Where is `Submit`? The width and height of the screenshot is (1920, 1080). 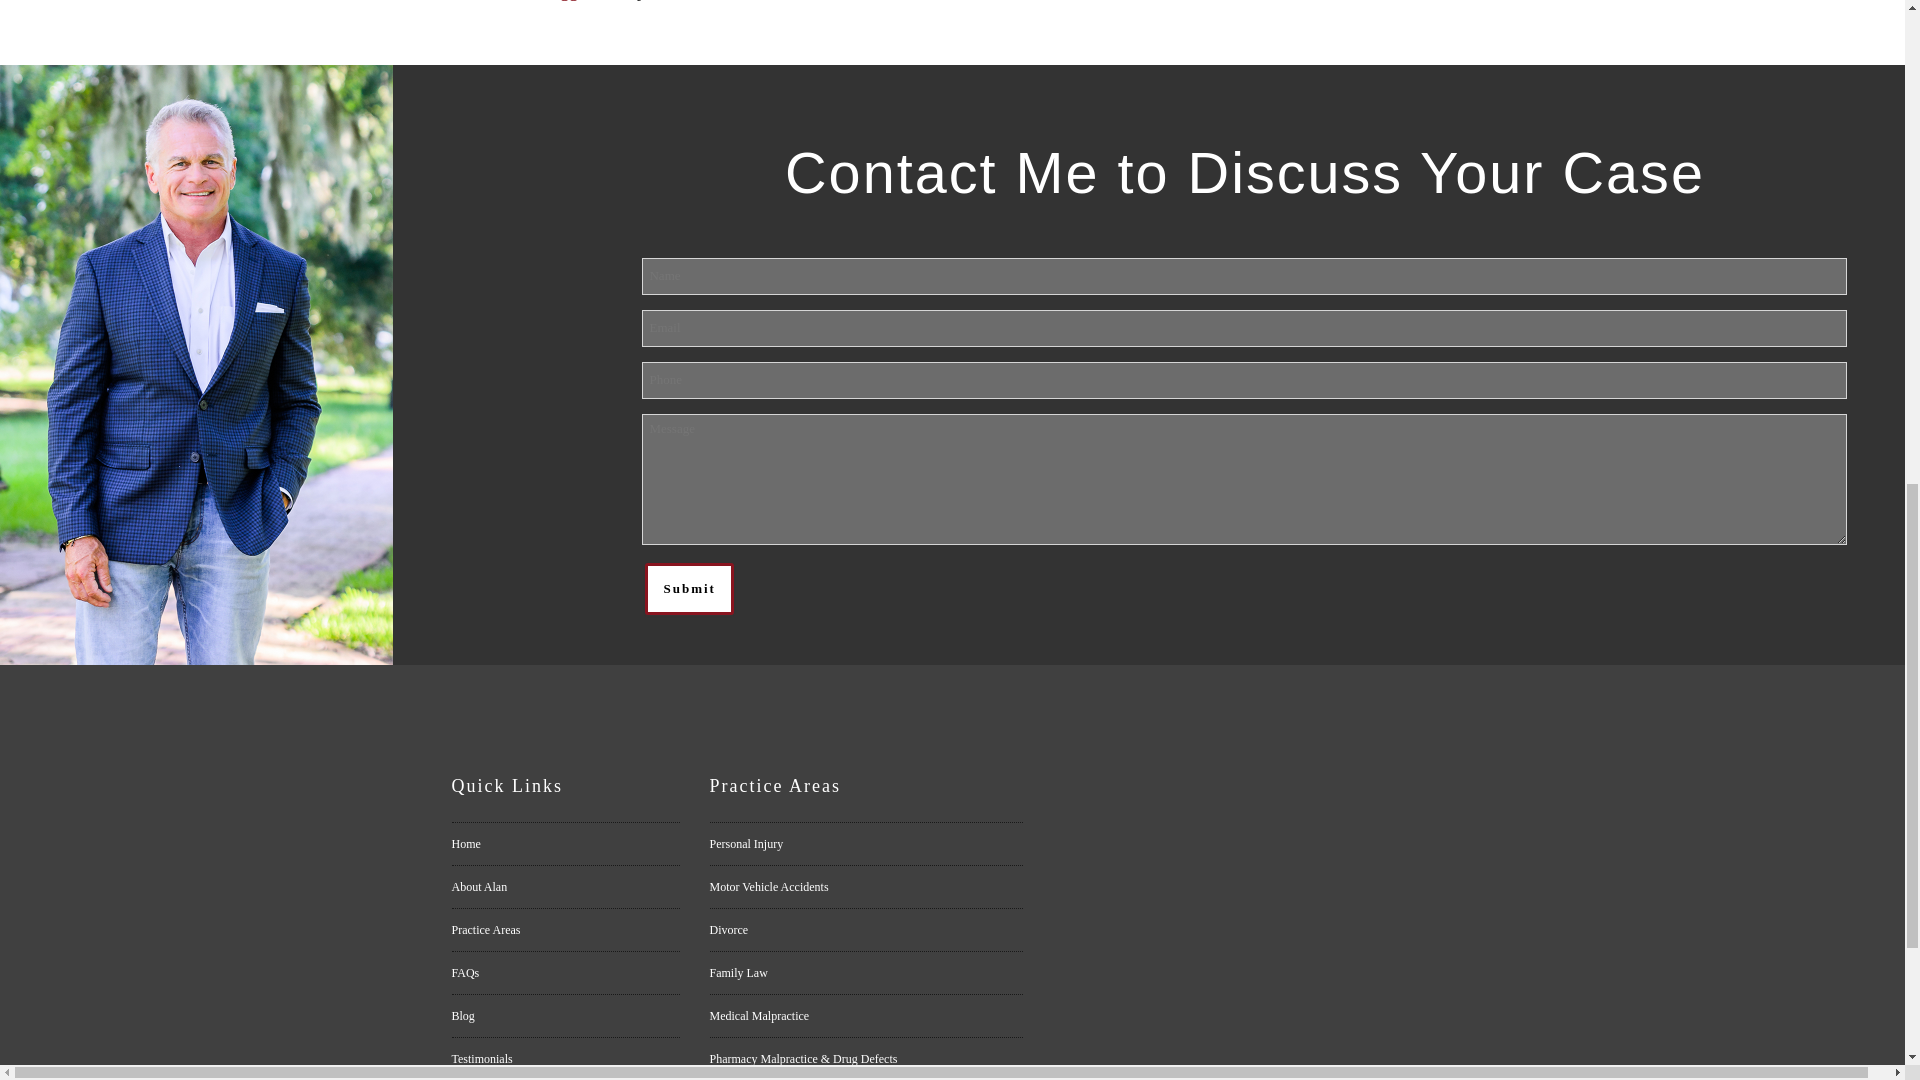
Submit is located at coordinates (689, 588).